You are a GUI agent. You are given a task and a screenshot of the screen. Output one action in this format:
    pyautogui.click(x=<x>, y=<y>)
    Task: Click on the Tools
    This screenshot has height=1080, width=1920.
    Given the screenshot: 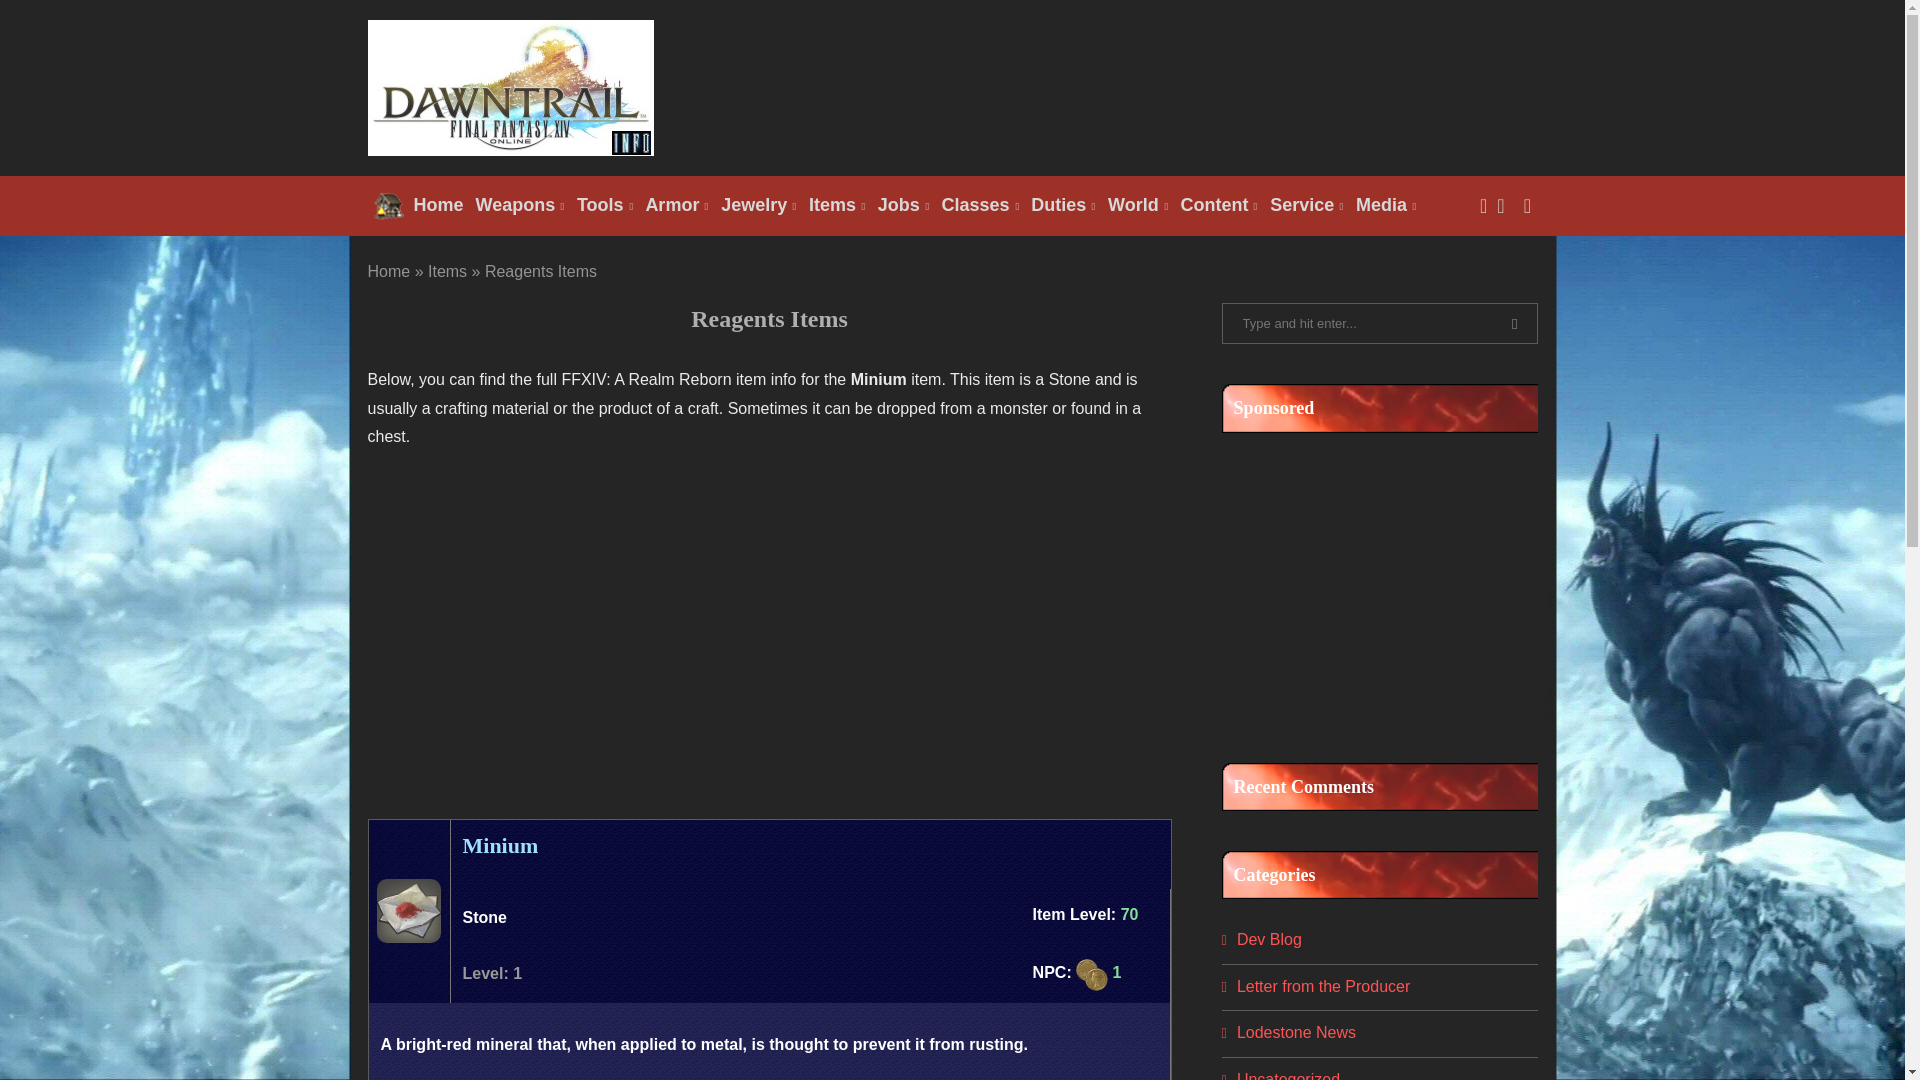 What is the action you would take?
    pyautogui.click(x=604, y=206)
    